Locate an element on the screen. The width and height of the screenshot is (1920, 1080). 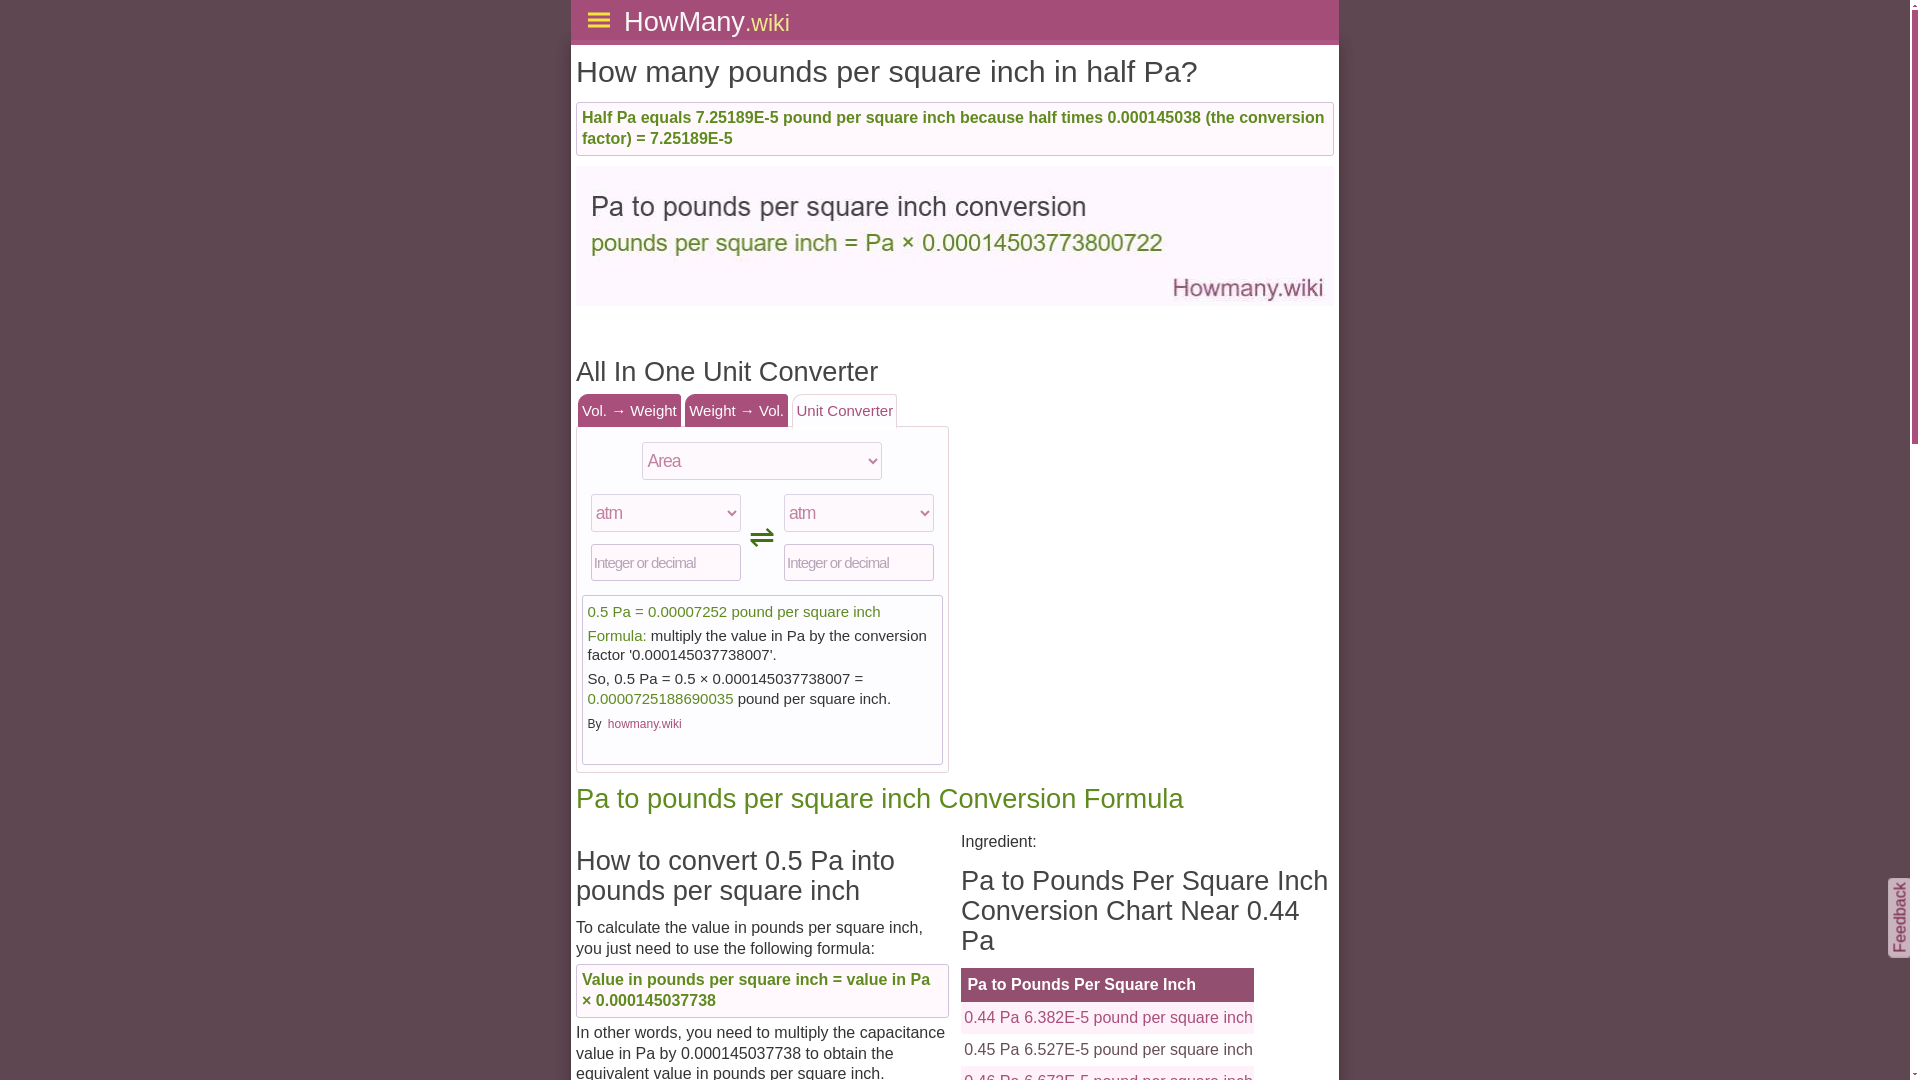
Select a physical quantity is located at coordinates (761, 460).